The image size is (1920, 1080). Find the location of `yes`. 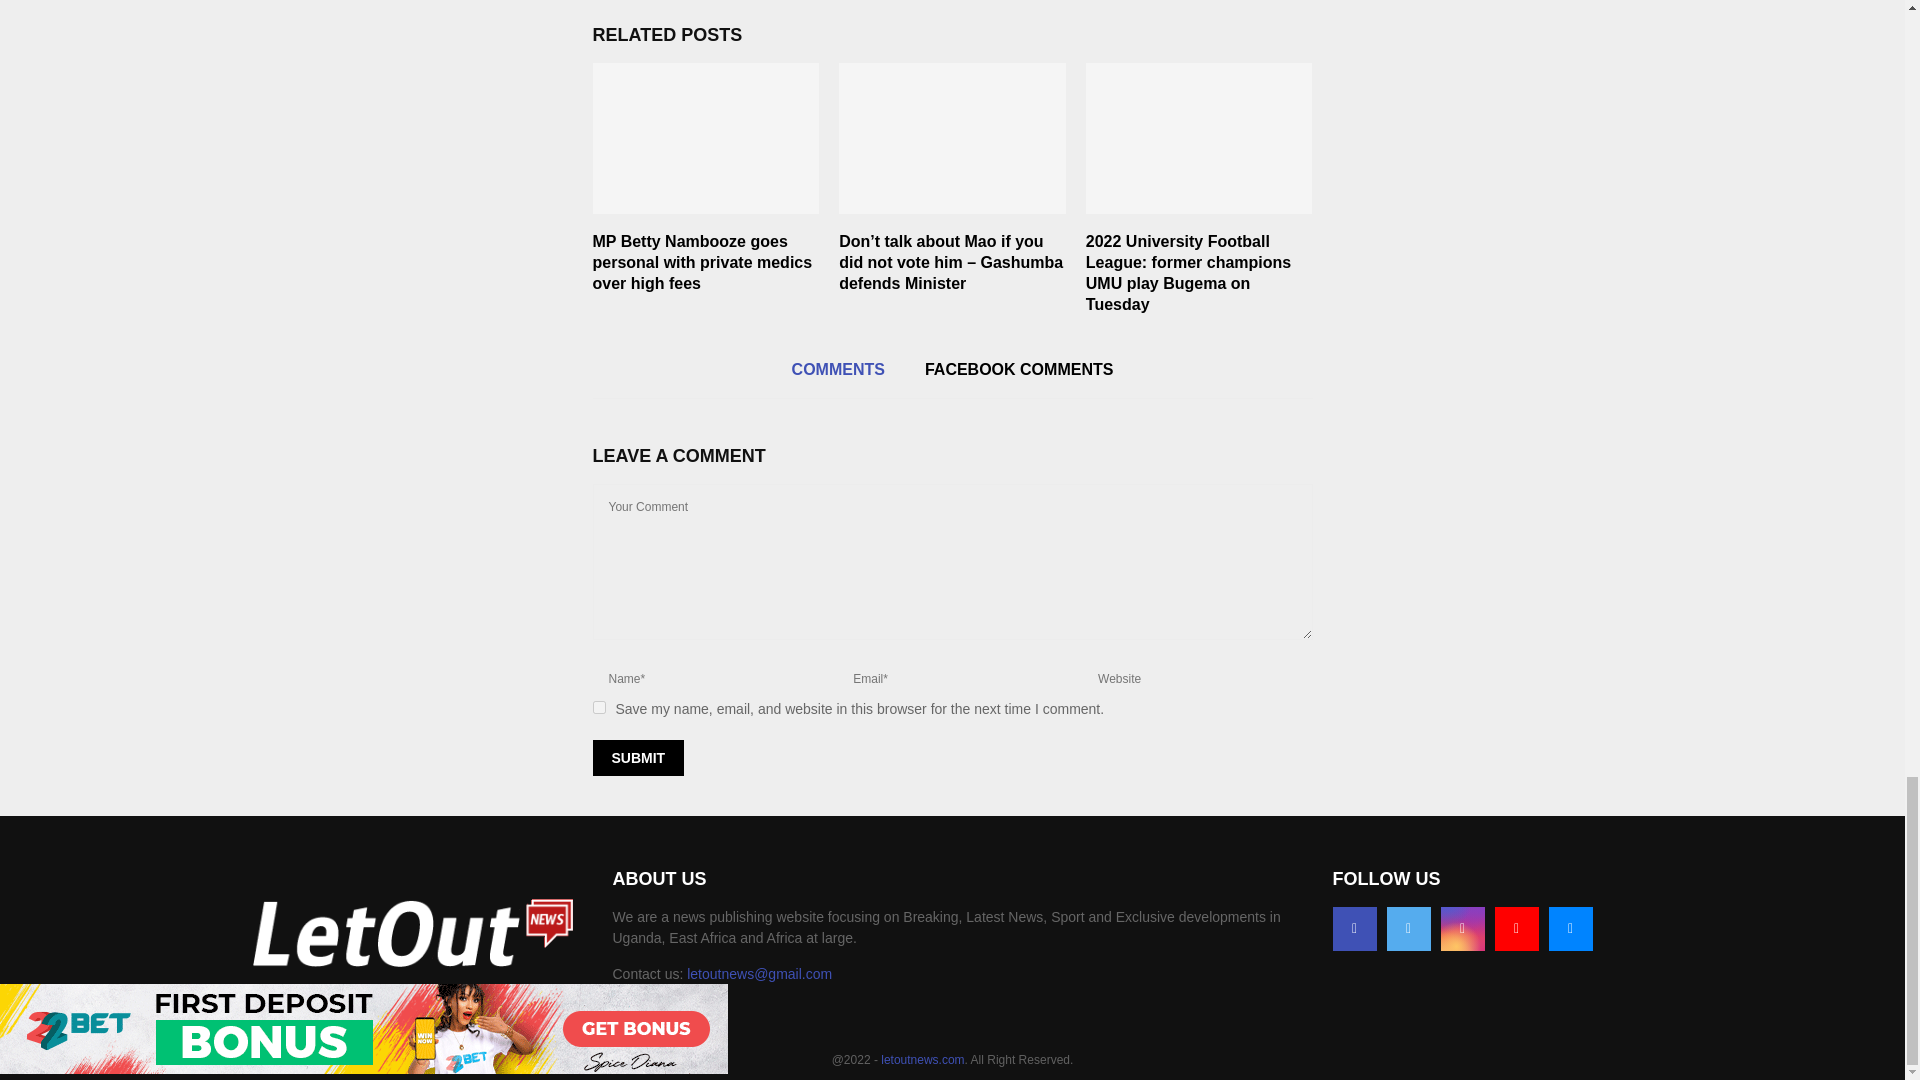

yes is located at coordinates (598, 706).